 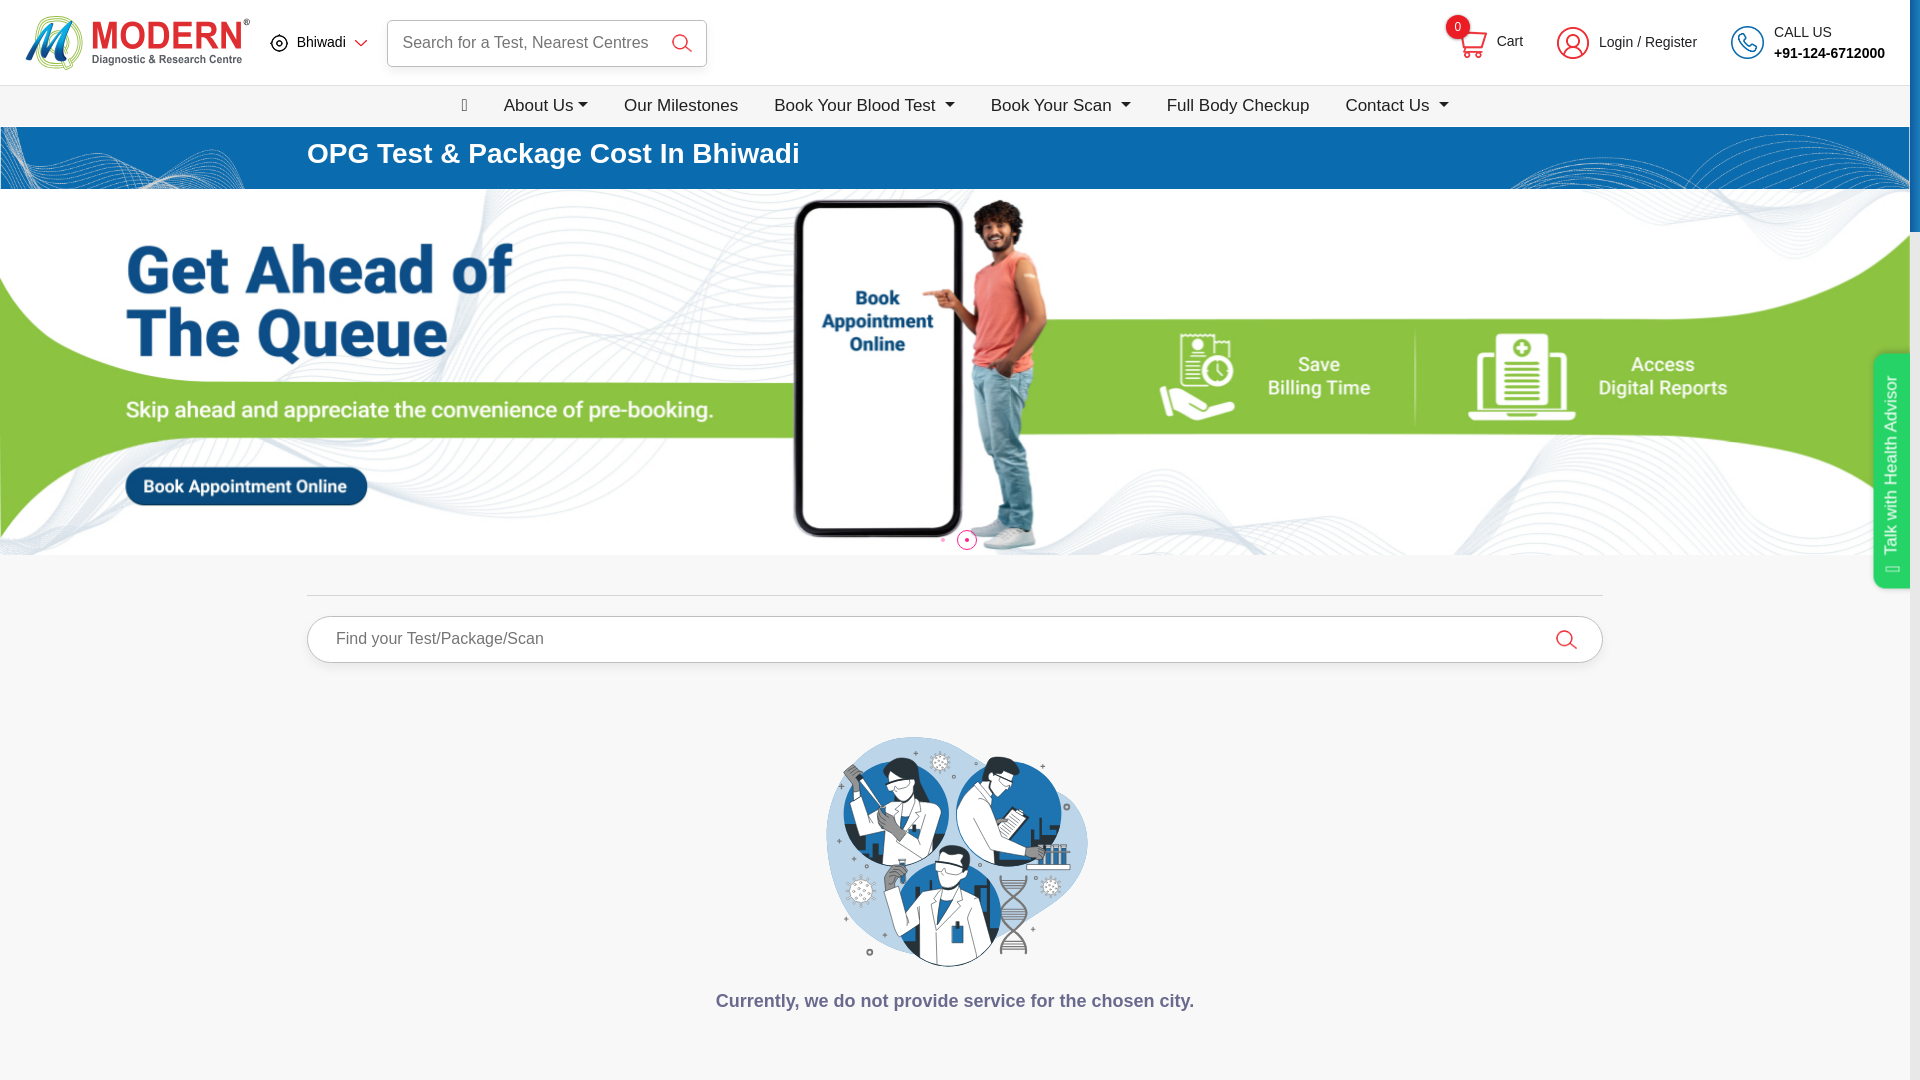 I want to click on About Us, so click(x=546, y=106).